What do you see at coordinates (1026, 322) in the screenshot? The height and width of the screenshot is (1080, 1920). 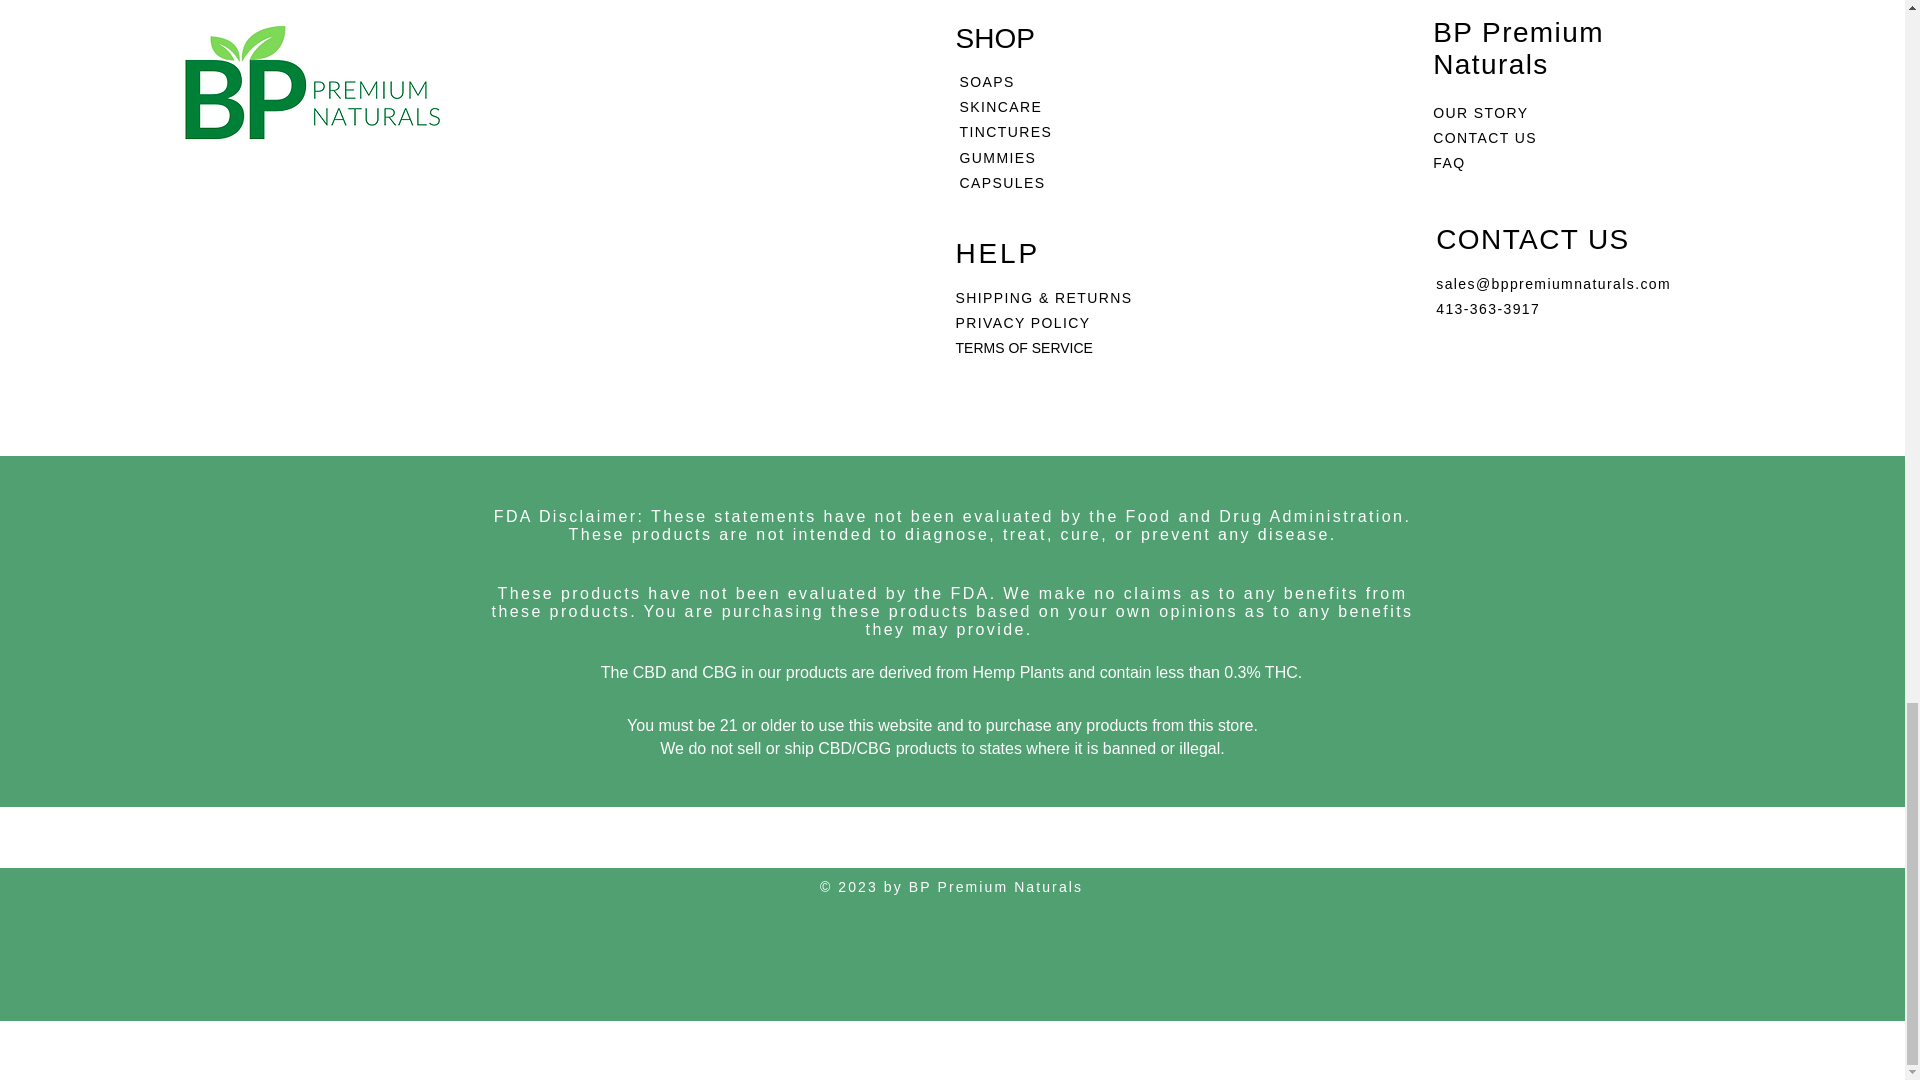 I see `PRIVACY POLICY ` at bounding box center [1026, 322].